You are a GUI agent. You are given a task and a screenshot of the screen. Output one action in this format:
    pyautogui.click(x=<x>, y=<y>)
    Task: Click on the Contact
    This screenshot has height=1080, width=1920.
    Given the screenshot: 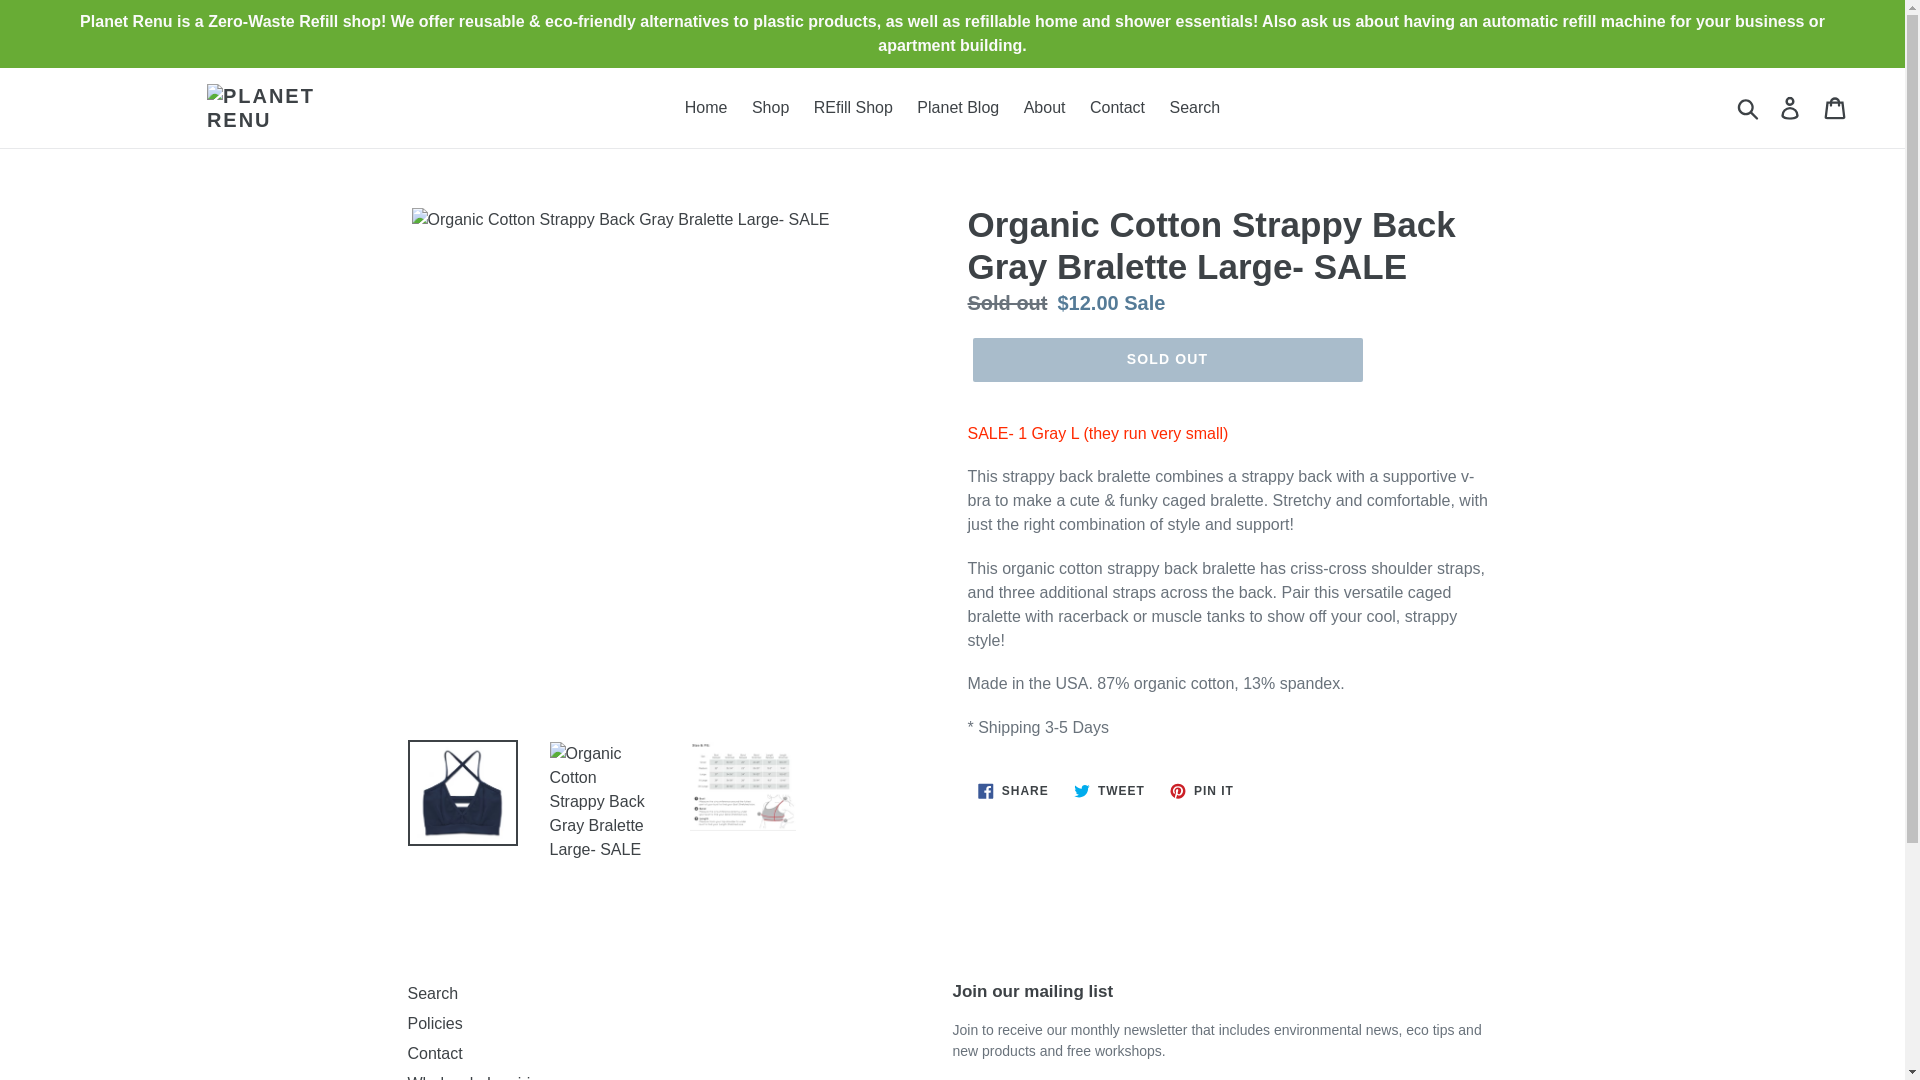 What is the action you would take?
    pyautogui.click(x=434, y=1053)
    